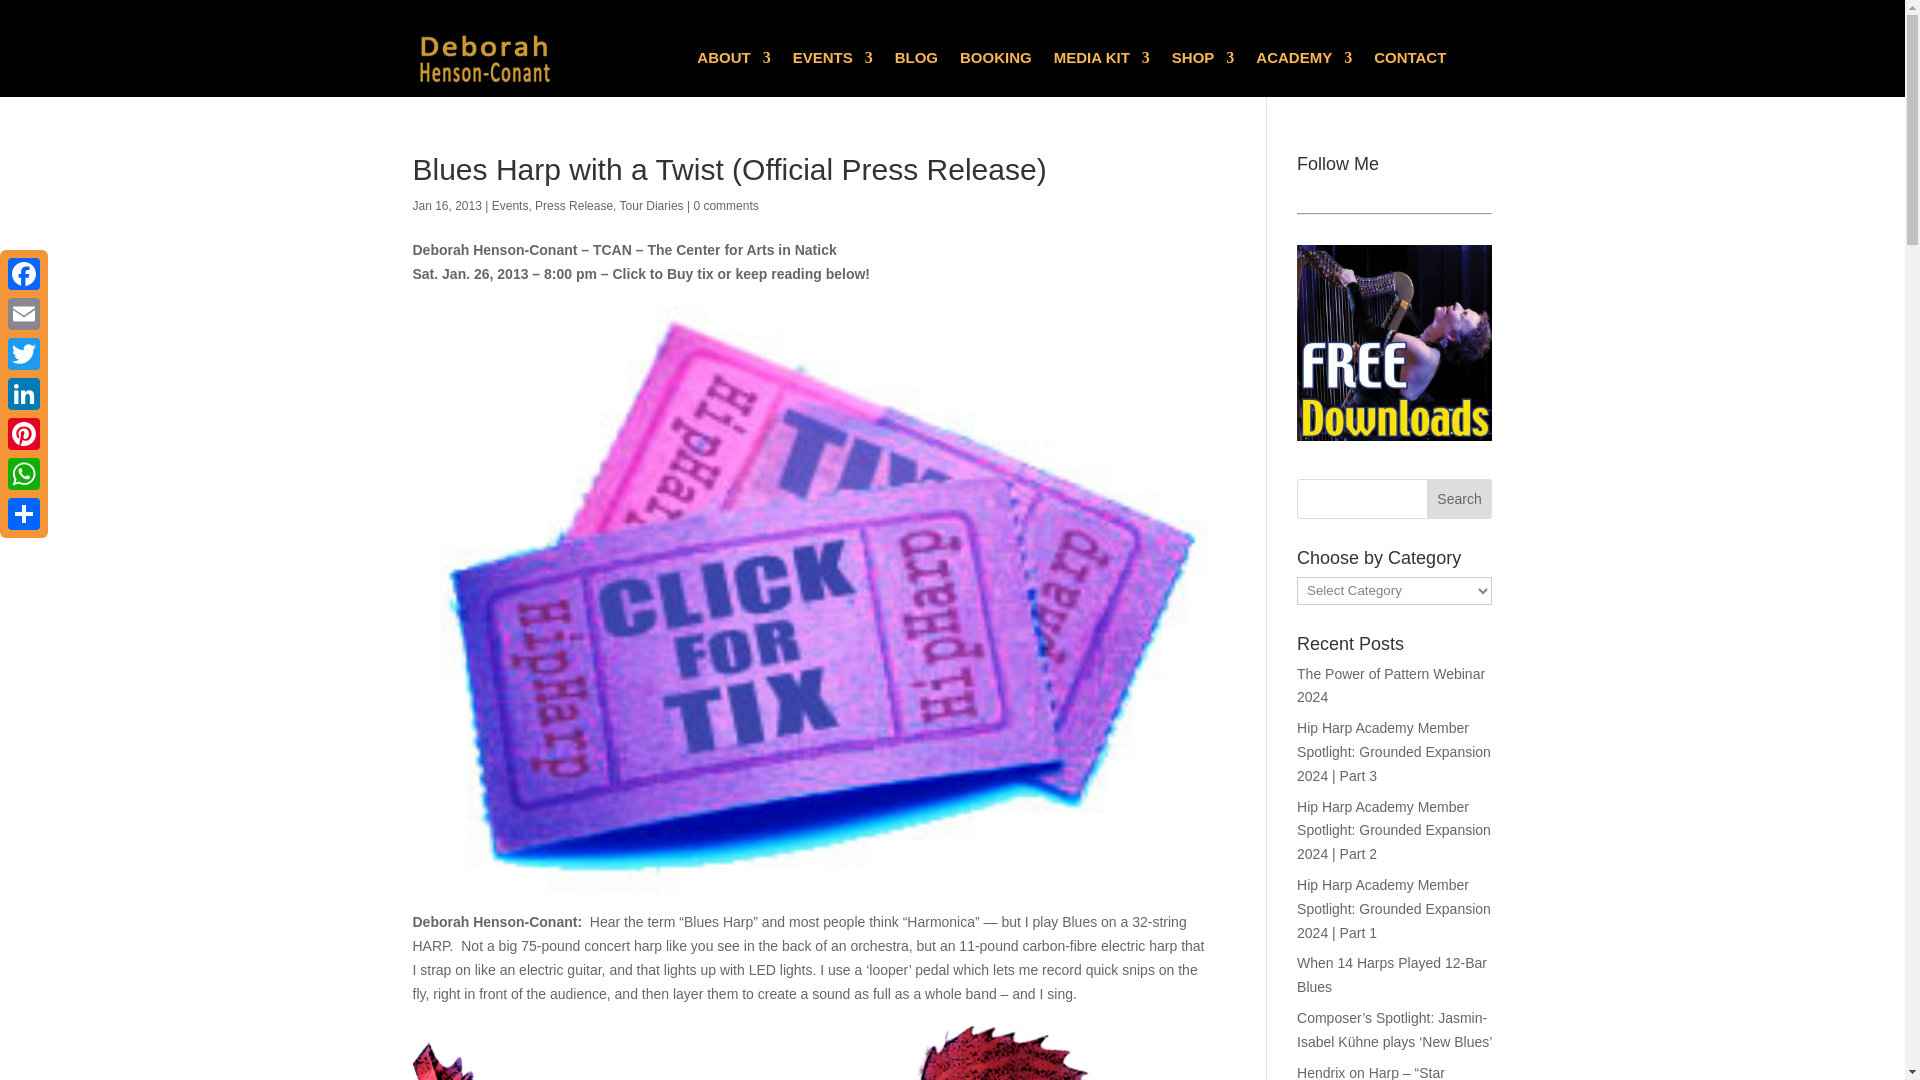 Image resolution: width=1920 pixels, height=1080 pixels. I want to click on SHOP, so click(1202, 62).